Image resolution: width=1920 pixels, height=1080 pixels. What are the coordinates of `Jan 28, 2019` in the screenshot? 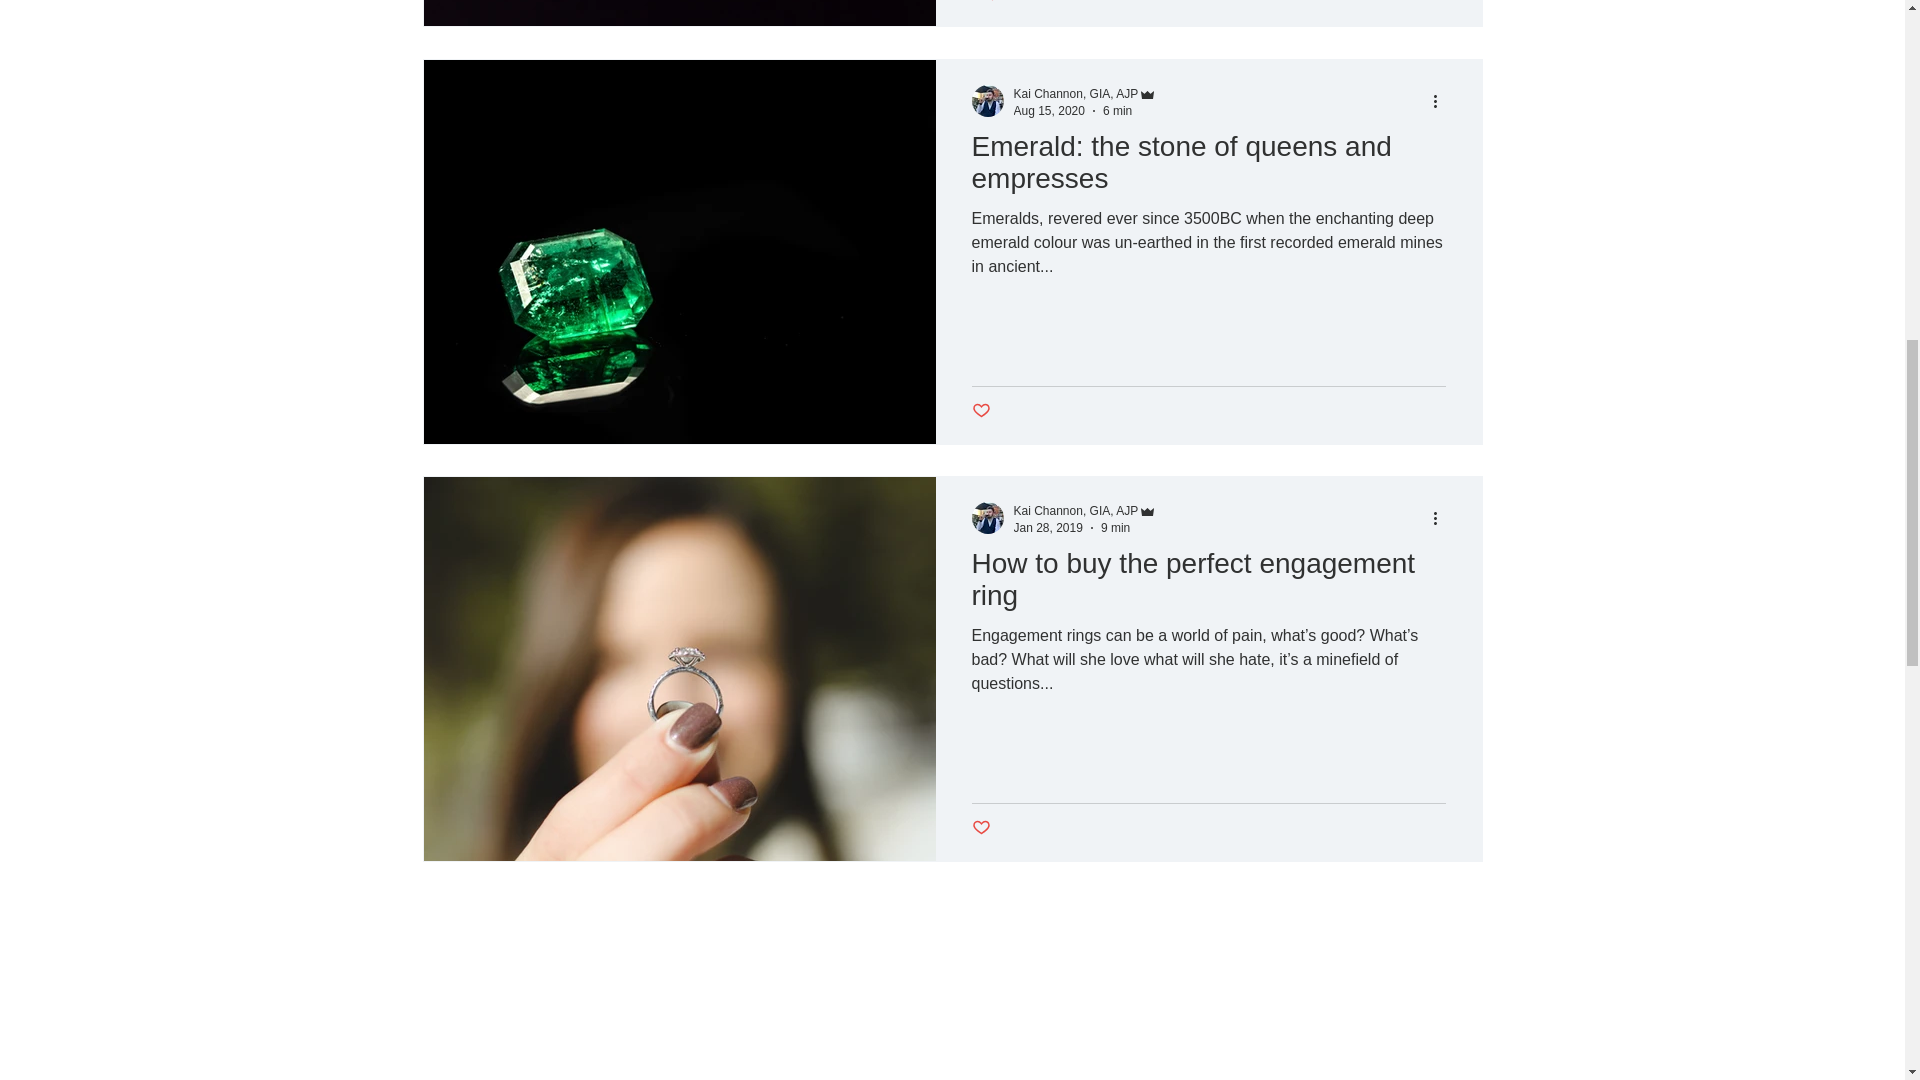 It's located at (980, 410).